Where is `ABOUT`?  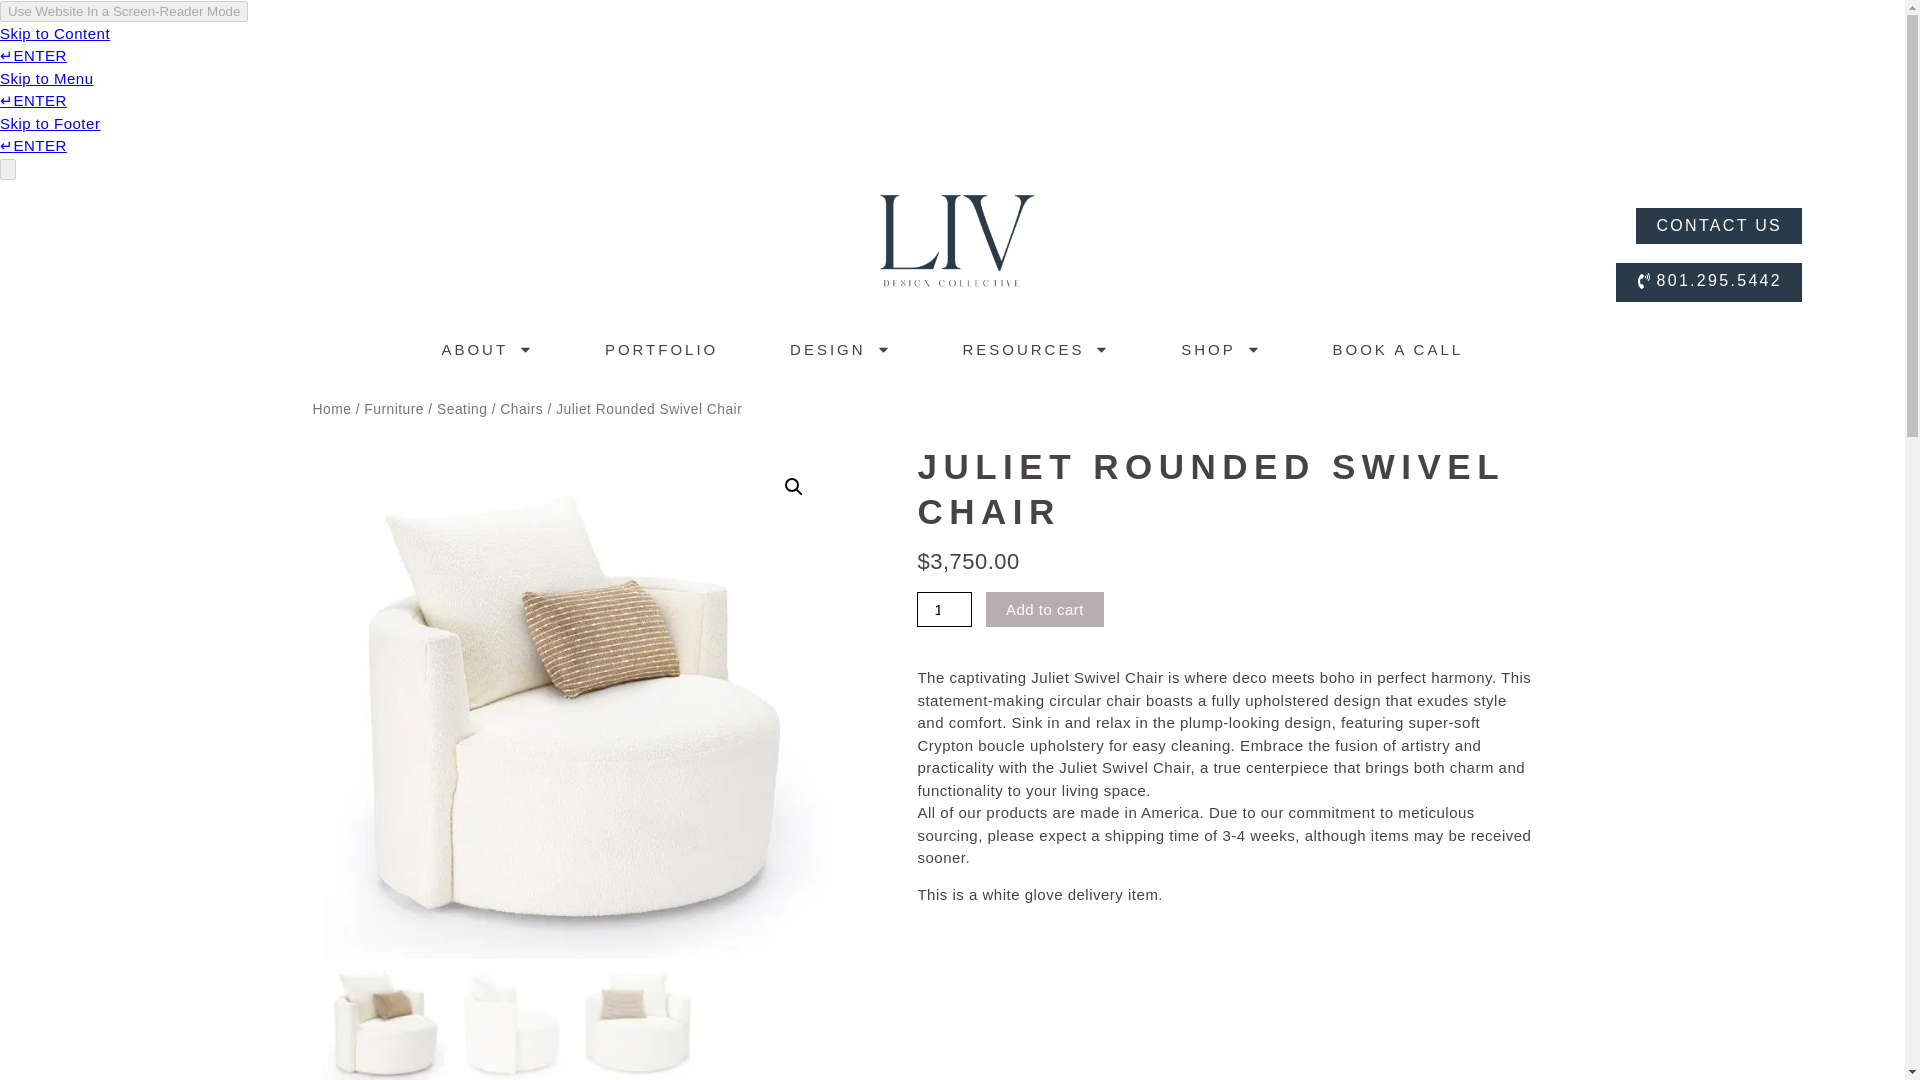 ABOUT is located at coordinates (486, 350).